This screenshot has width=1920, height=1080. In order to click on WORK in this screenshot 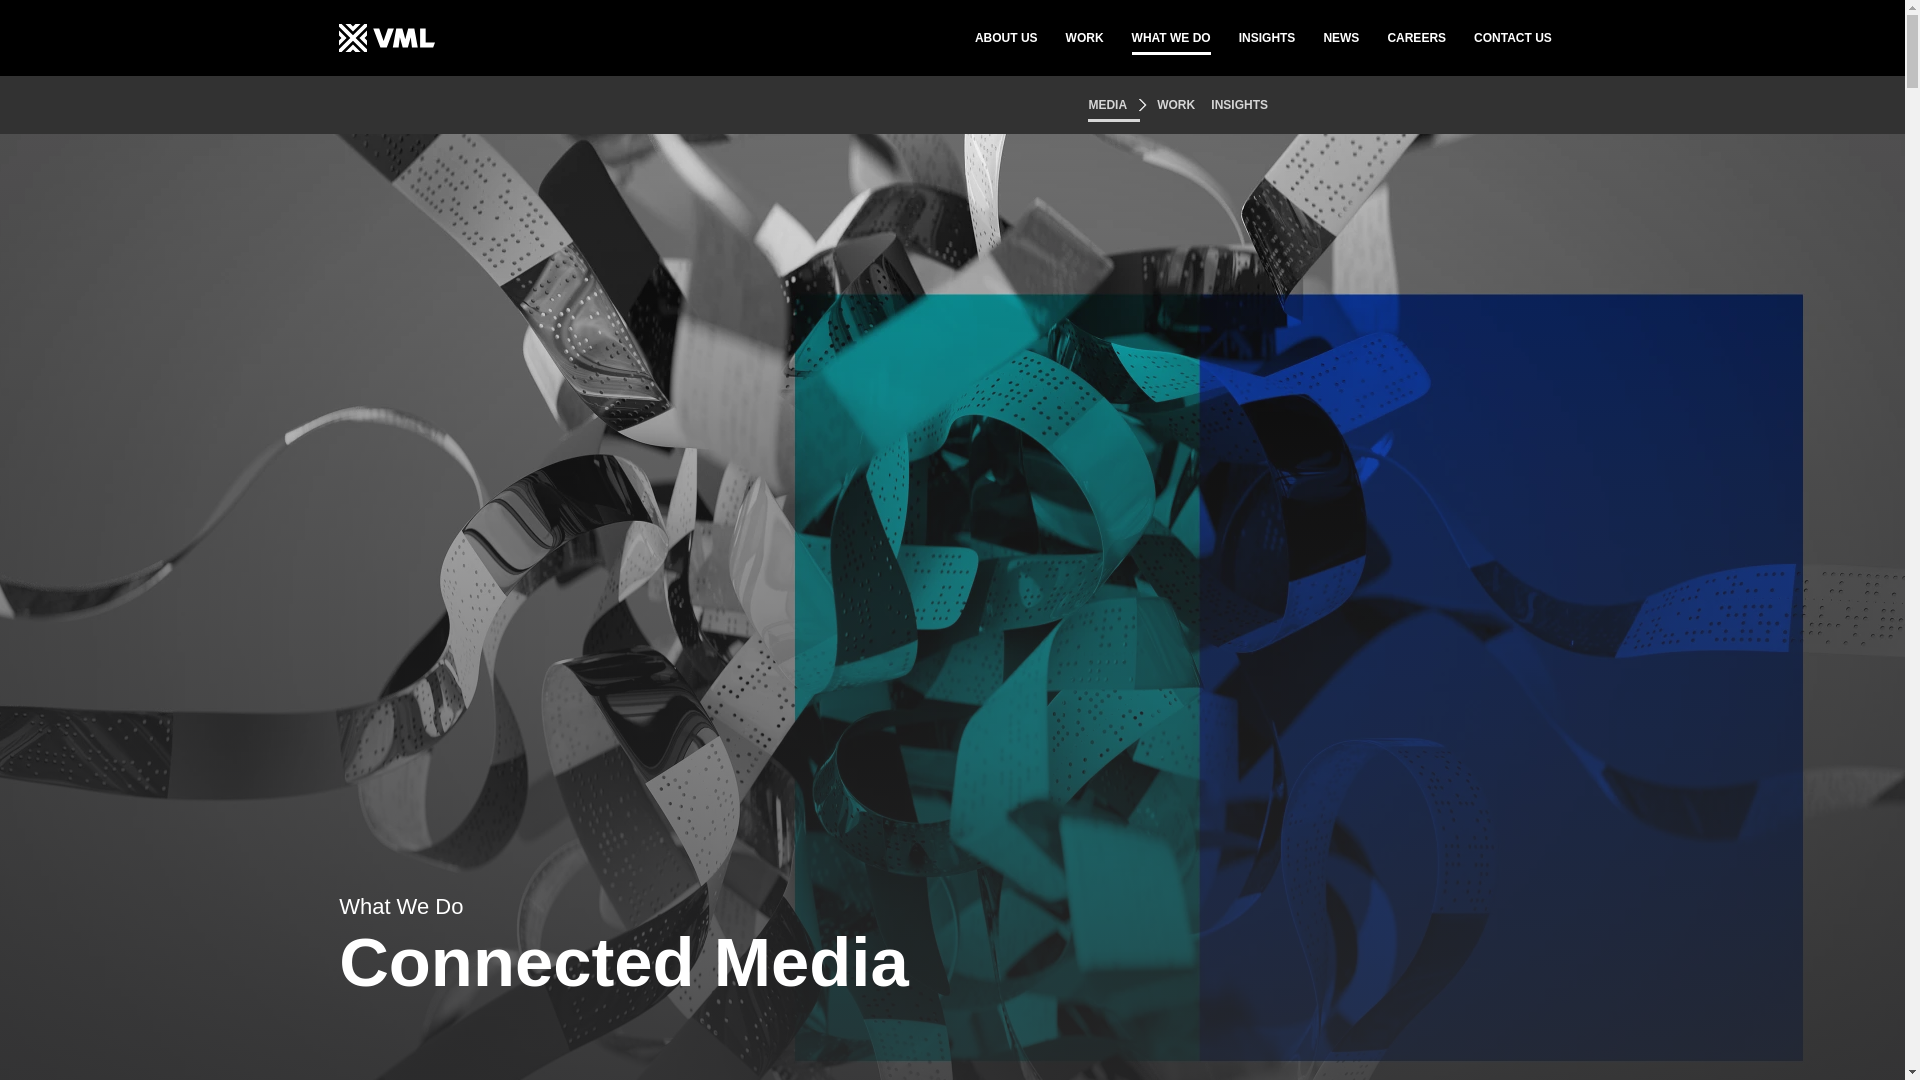, I will do `click(1178, 105)`.